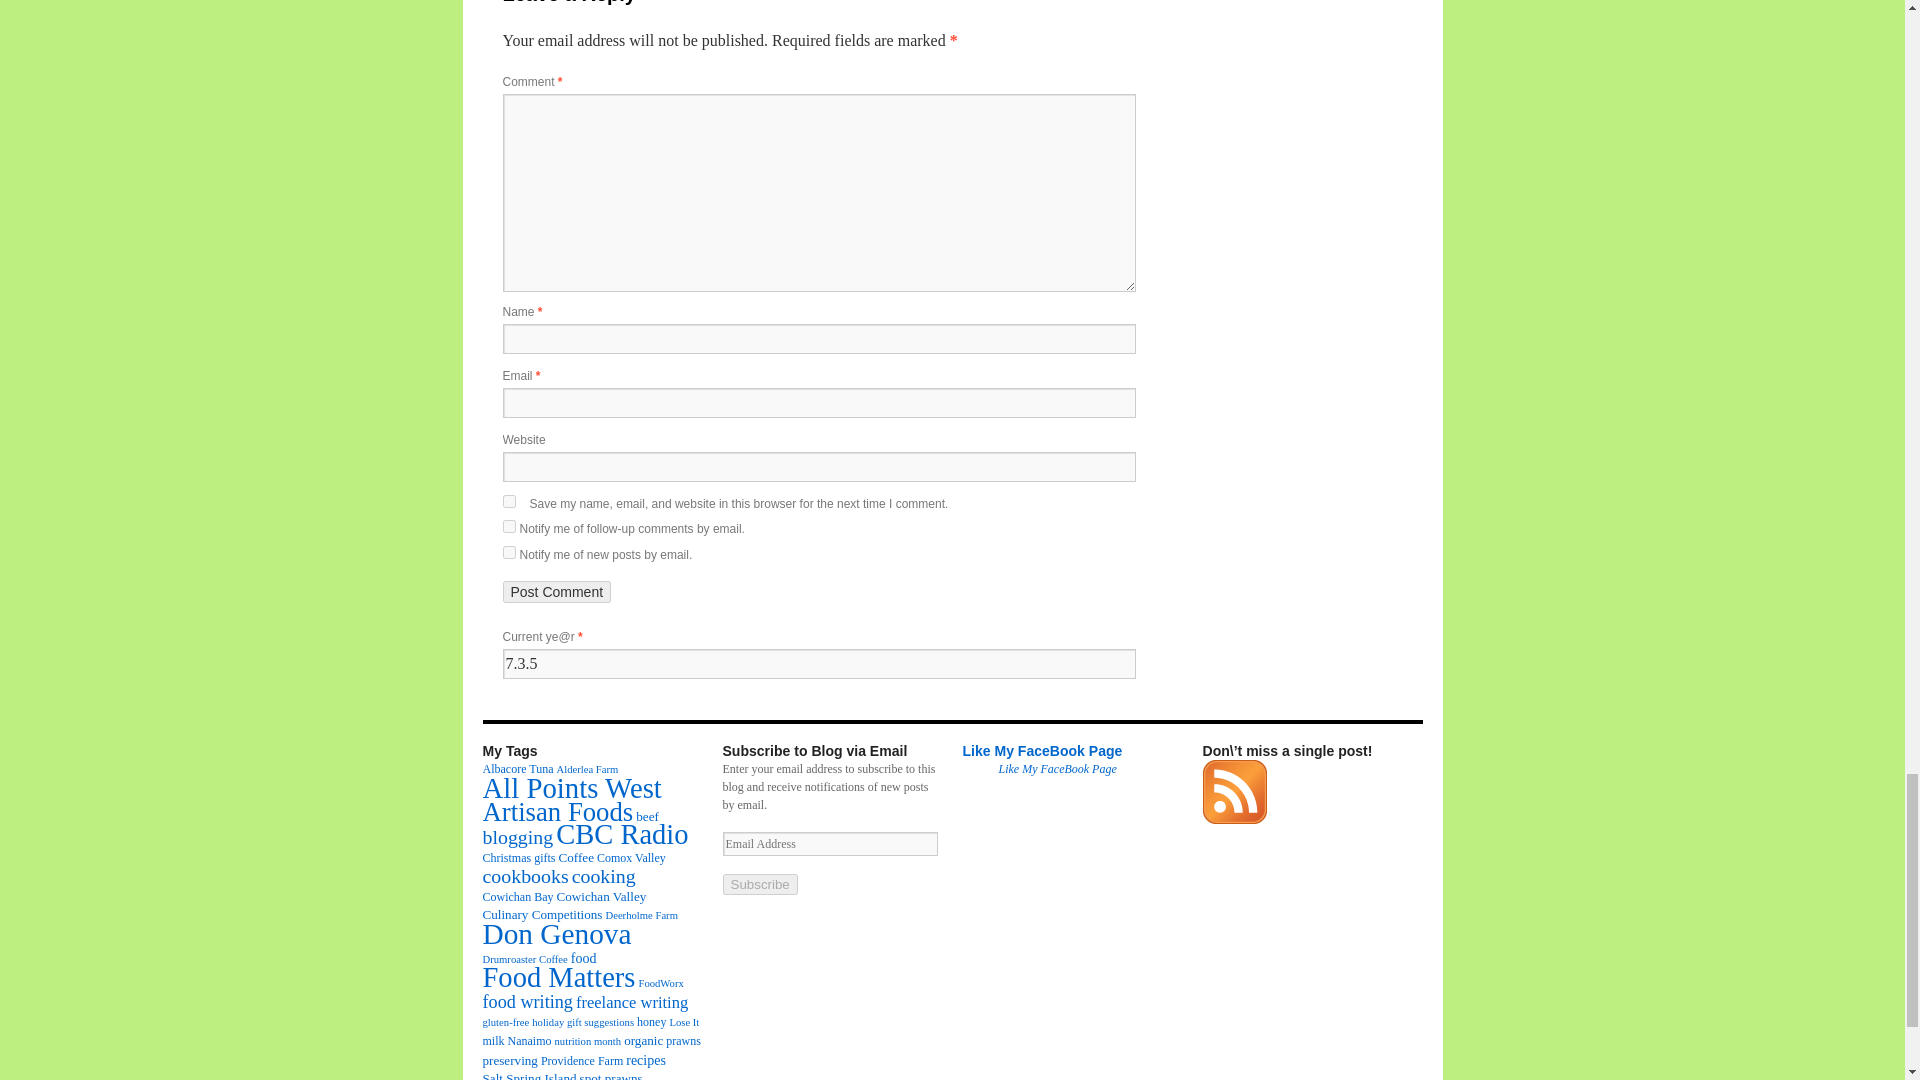  What do you see at coordinates (818, 664) in the screenshot?
I see `7.3.5` at bounding box center [818, 664].